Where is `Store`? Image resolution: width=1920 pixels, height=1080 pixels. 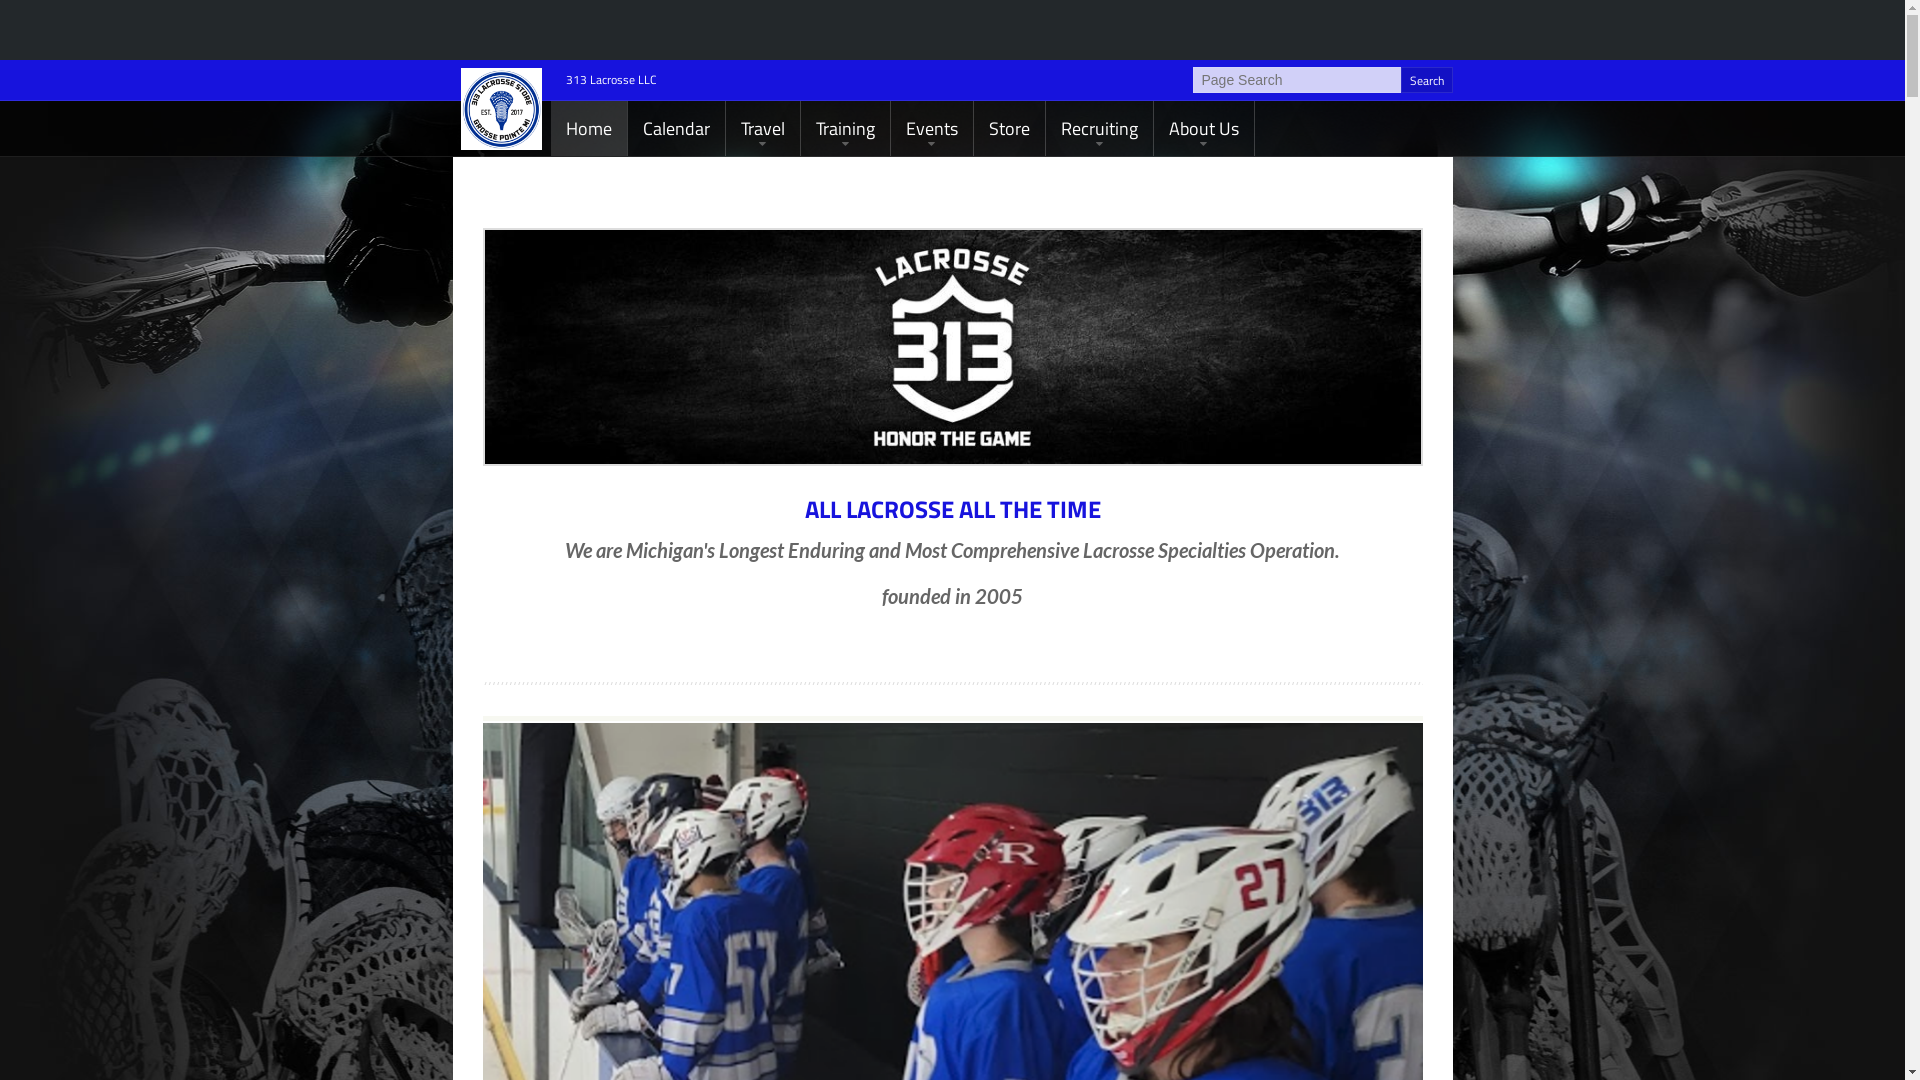 Store is located at coordinates (1010, 128).